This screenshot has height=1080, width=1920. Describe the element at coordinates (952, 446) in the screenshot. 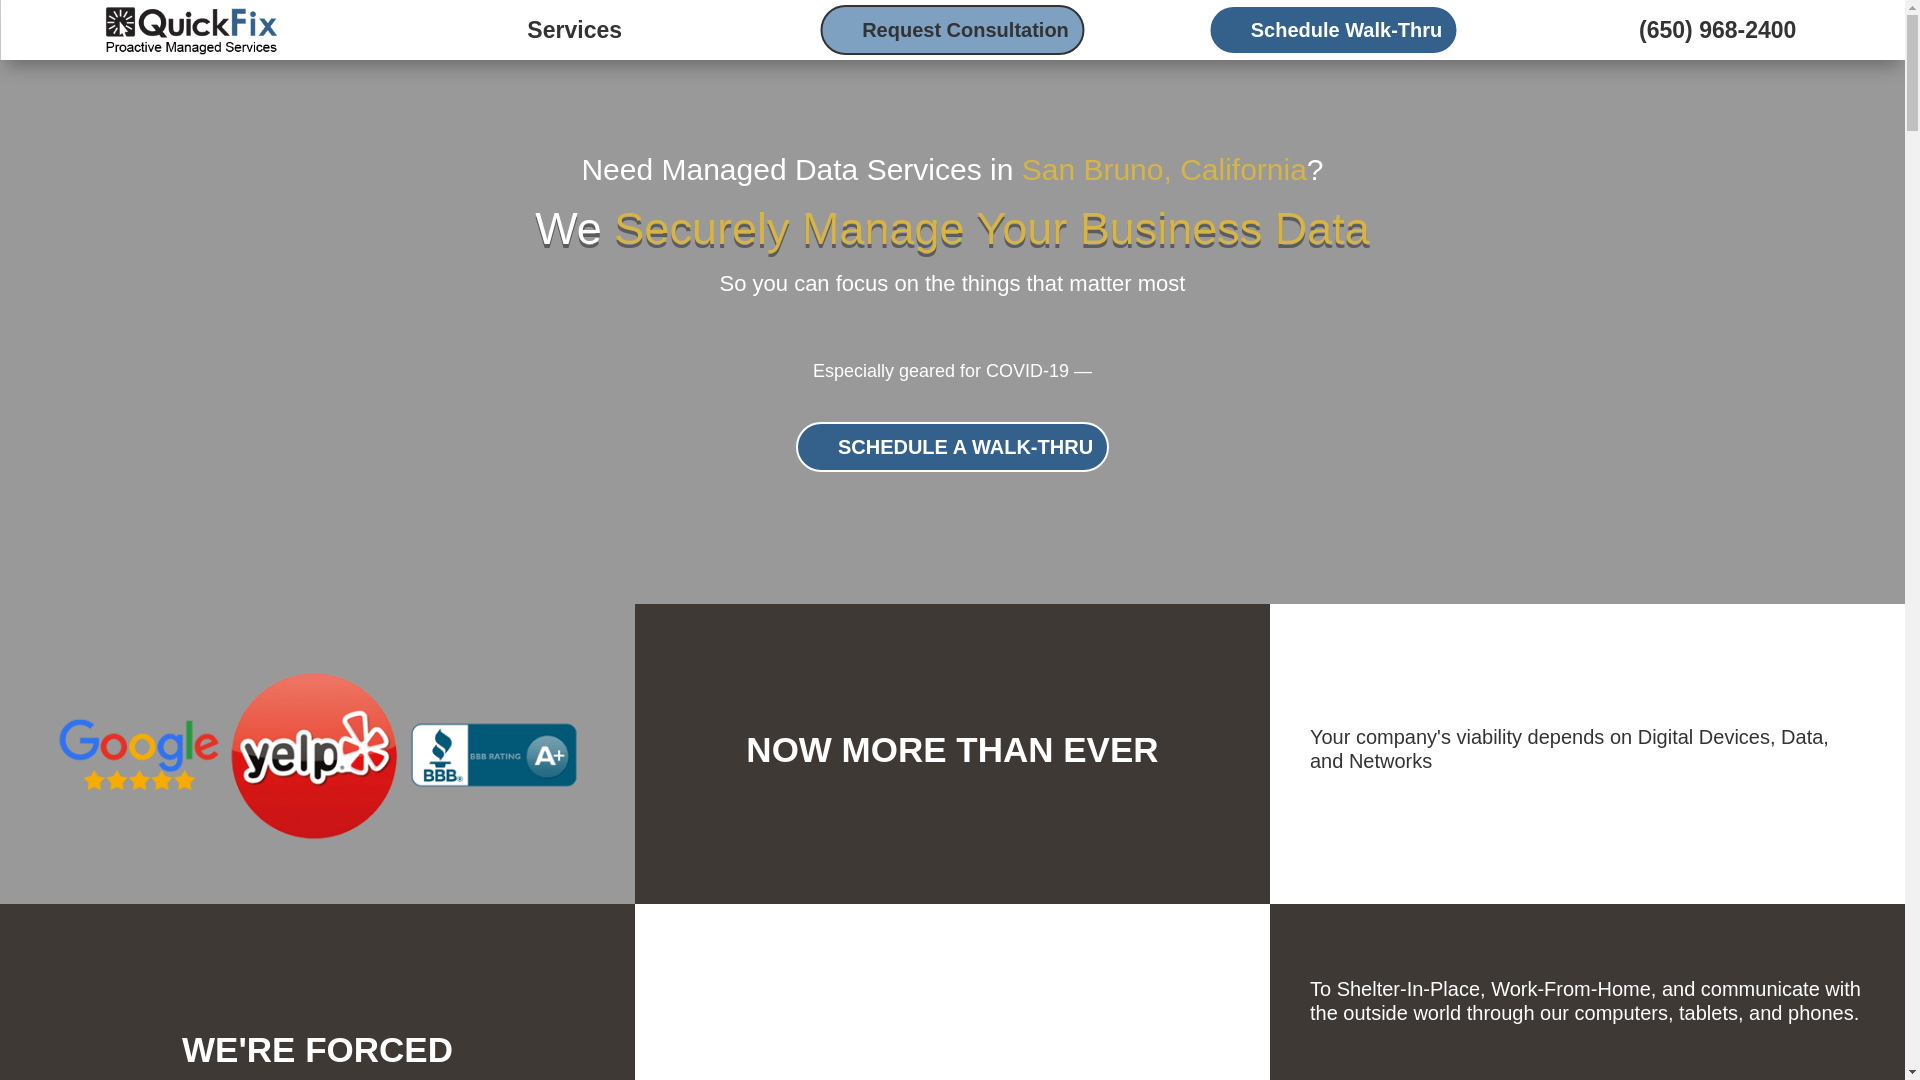

I see `SCHEDULE A WALK-THRU` at that location.